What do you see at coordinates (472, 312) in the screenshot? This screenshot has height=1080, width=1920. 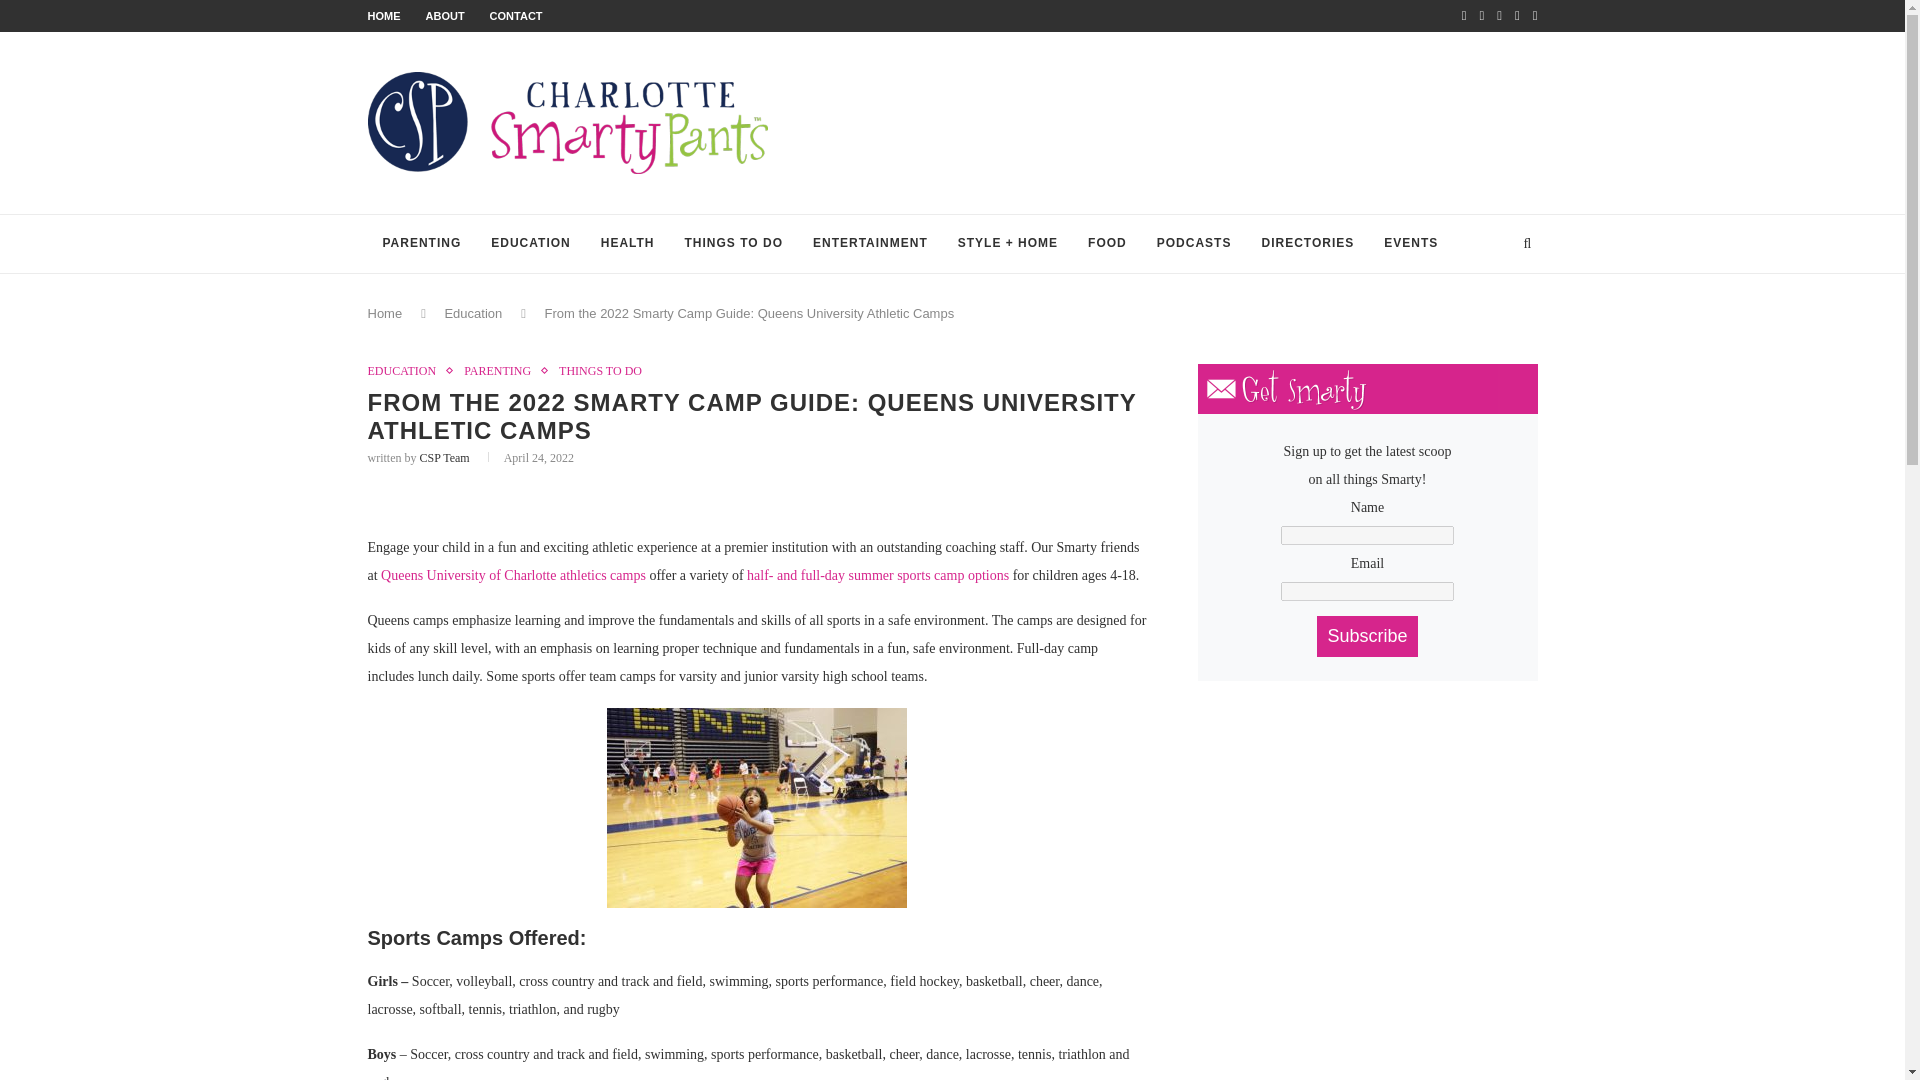 I see `Education` at bounding box center [472, 312].